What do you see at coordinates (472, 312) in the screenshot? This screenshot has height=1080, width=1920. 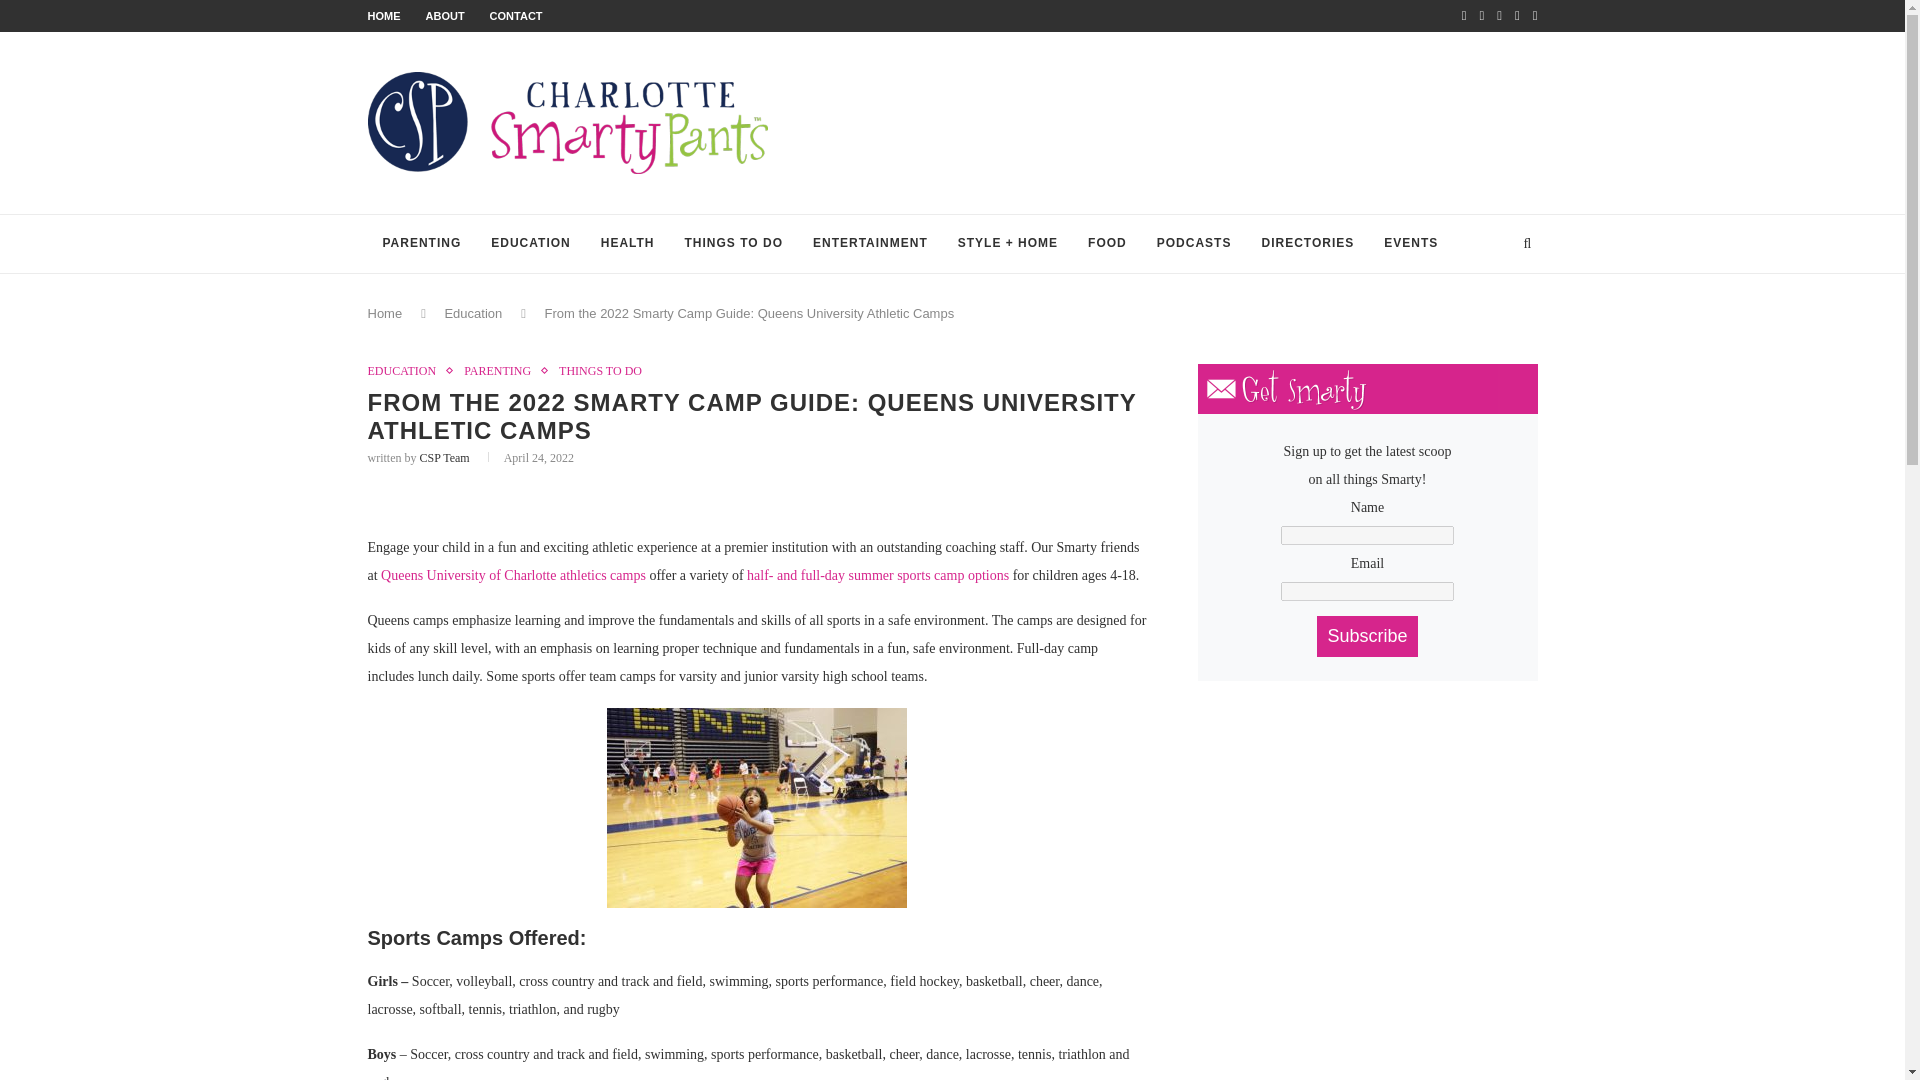 I see `Education` at bounding box center [472, 312].